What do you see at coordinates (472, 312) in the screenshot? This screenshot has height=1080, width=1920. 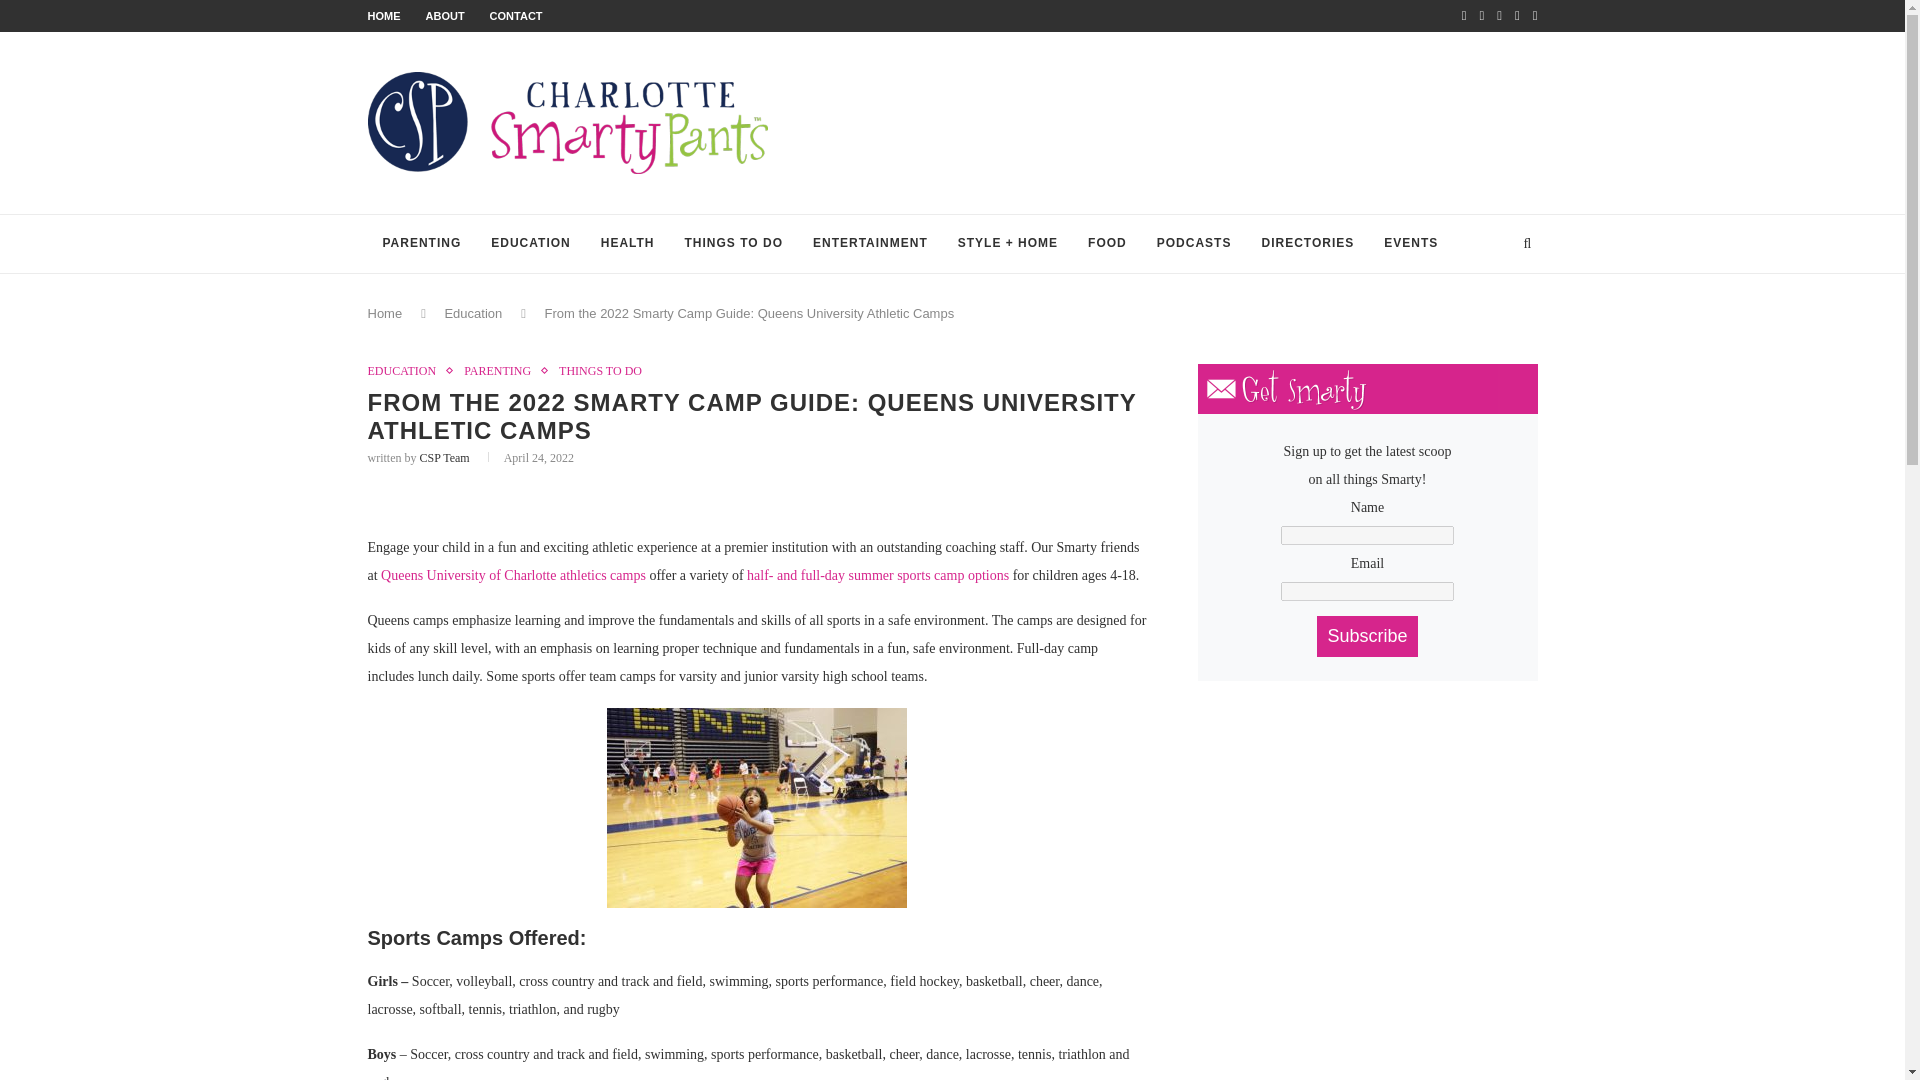 I see `Education` at bounding box center [472, 312].